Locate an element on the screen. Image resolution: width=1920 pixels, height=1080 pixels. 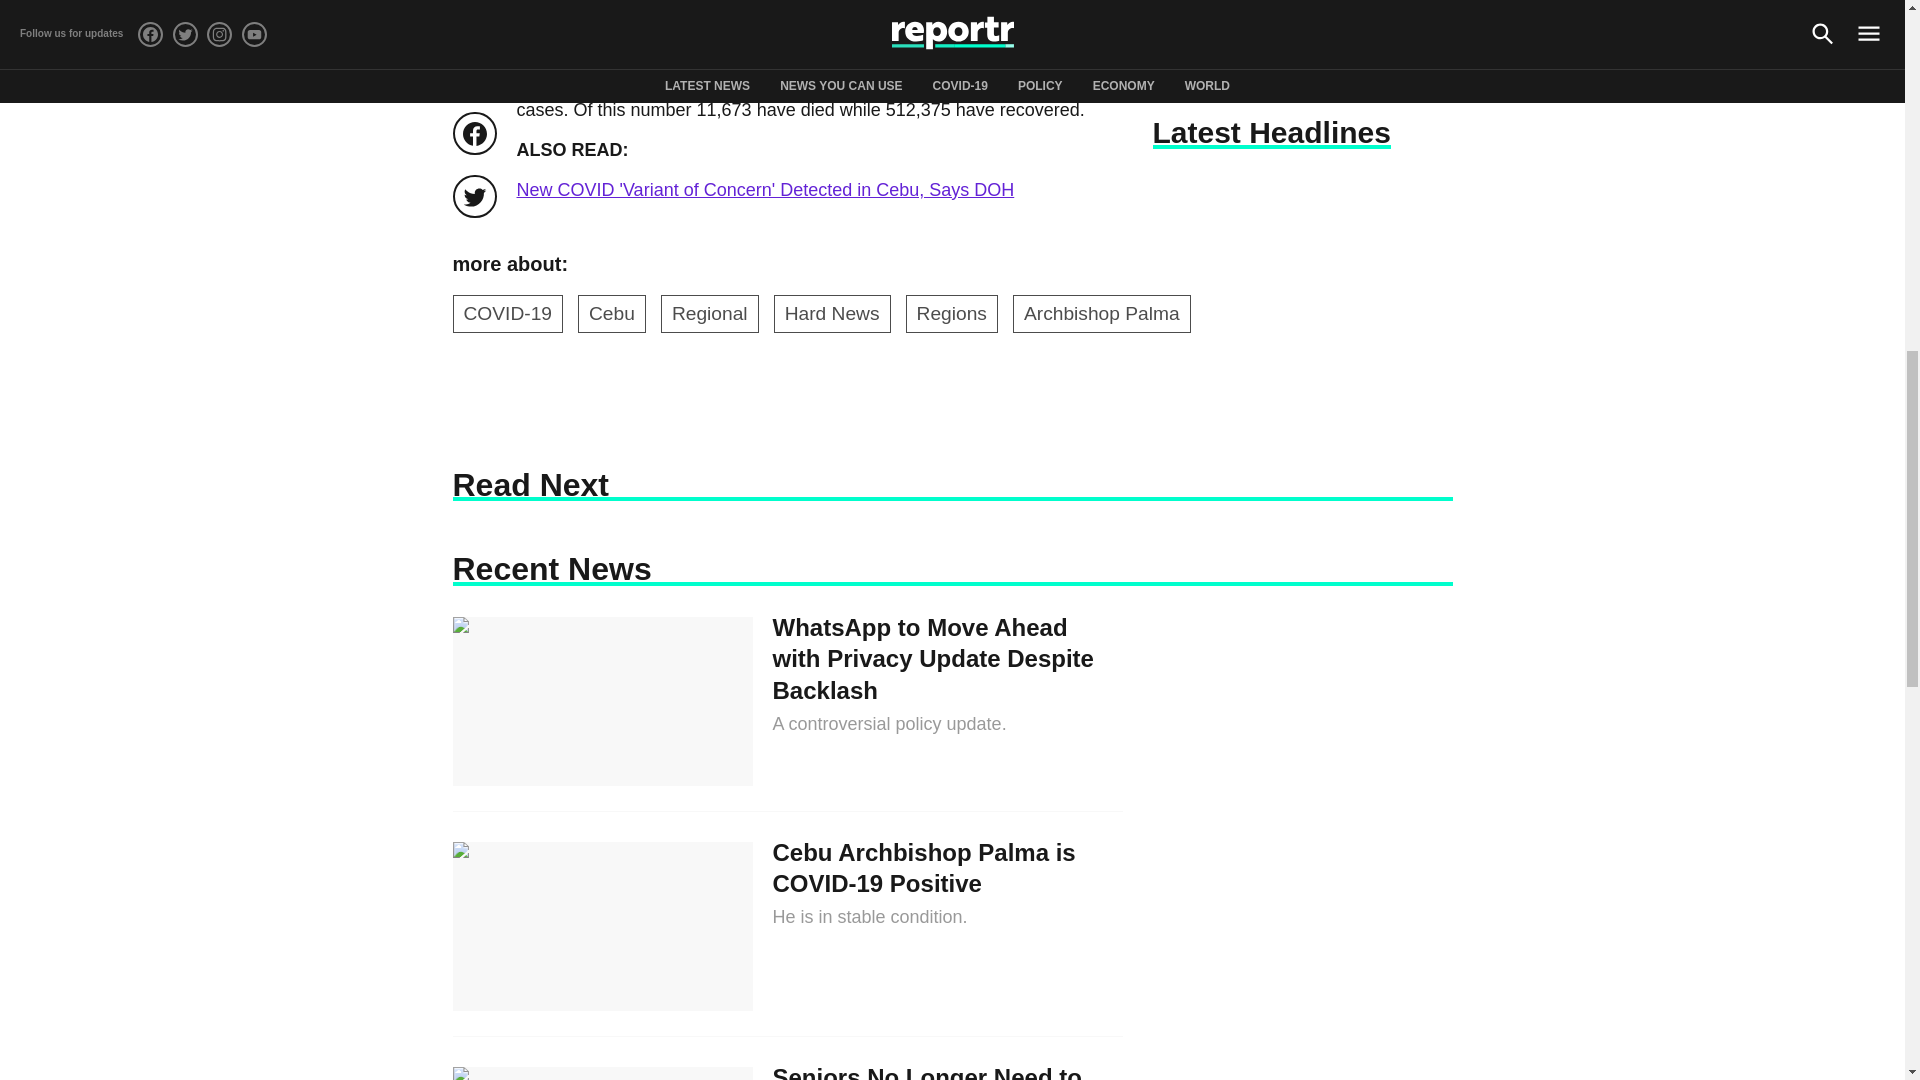
Regional is located at coordinates (709, 313).